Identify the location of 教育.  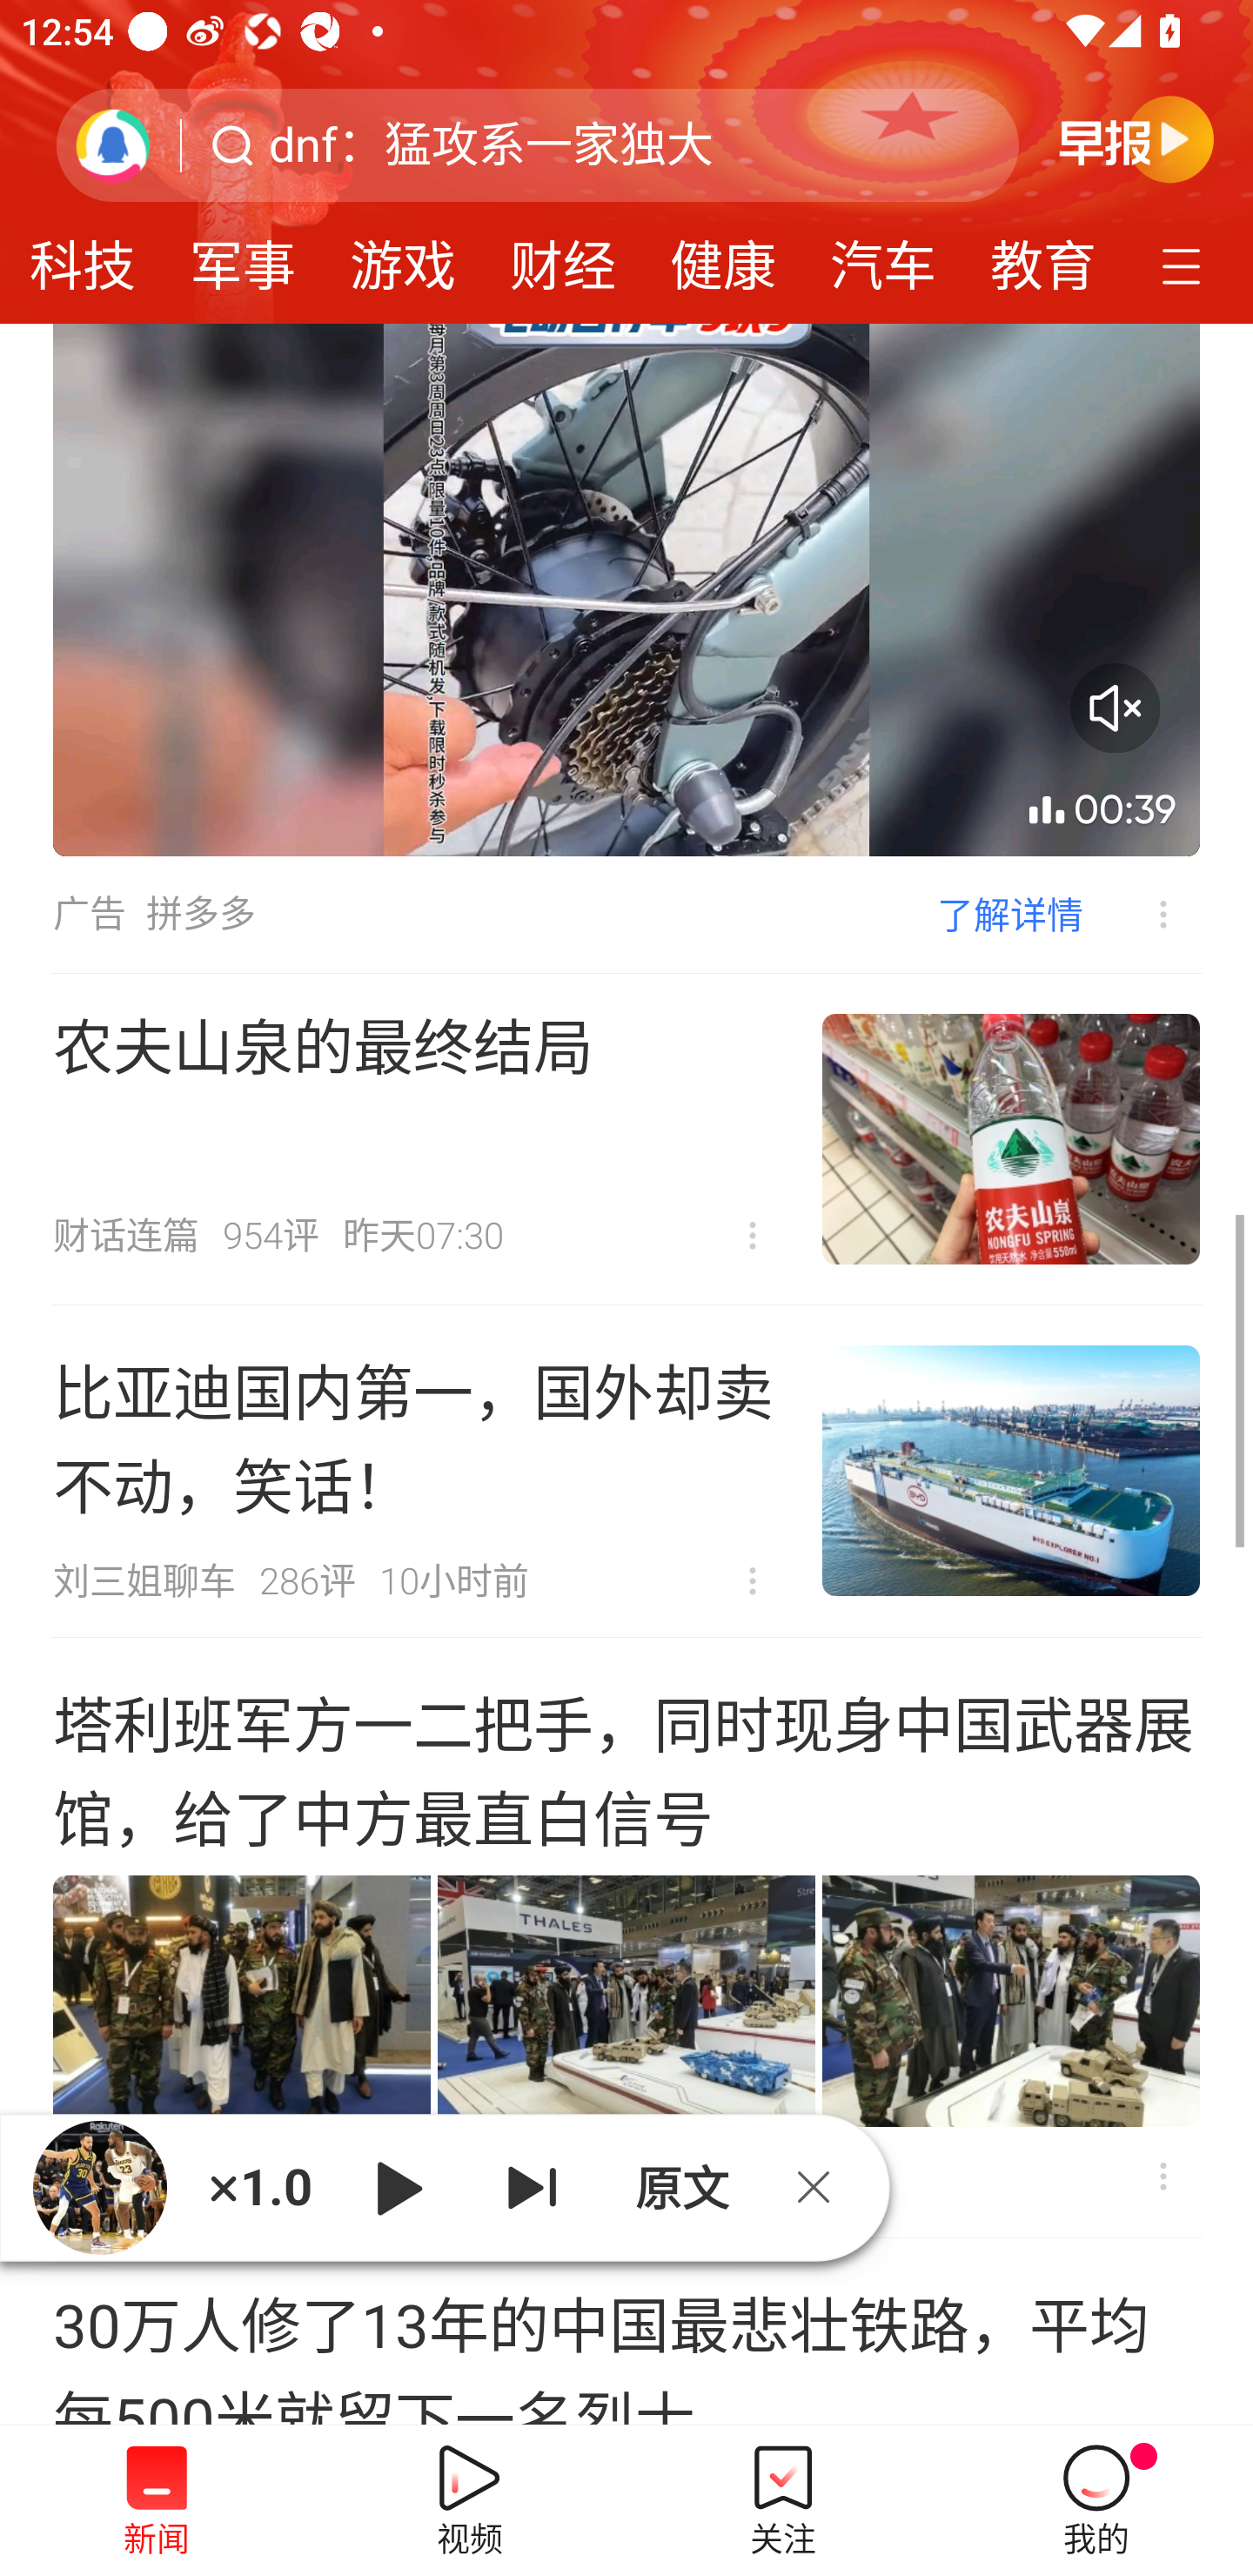
(1030, 256).